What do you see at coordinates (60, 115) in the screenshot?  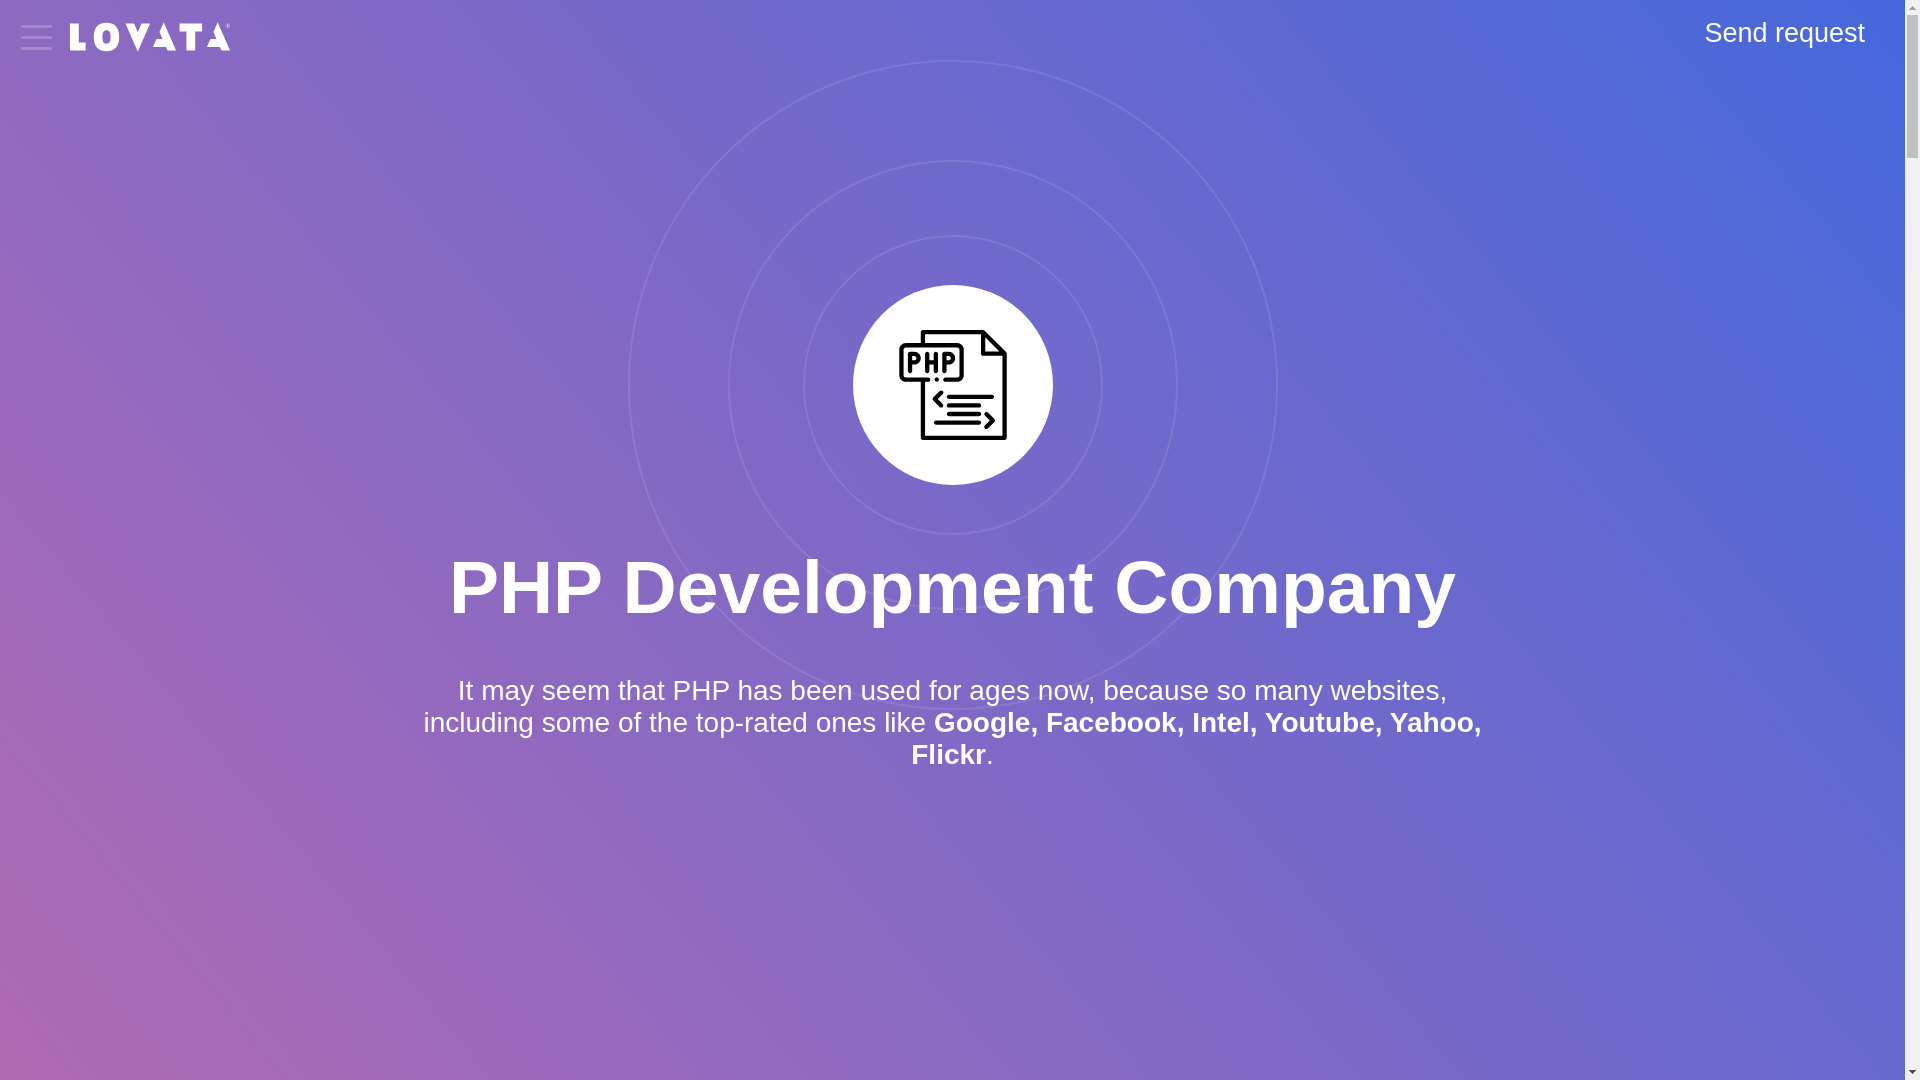 I see `Home` at bounding box center [60, 115].